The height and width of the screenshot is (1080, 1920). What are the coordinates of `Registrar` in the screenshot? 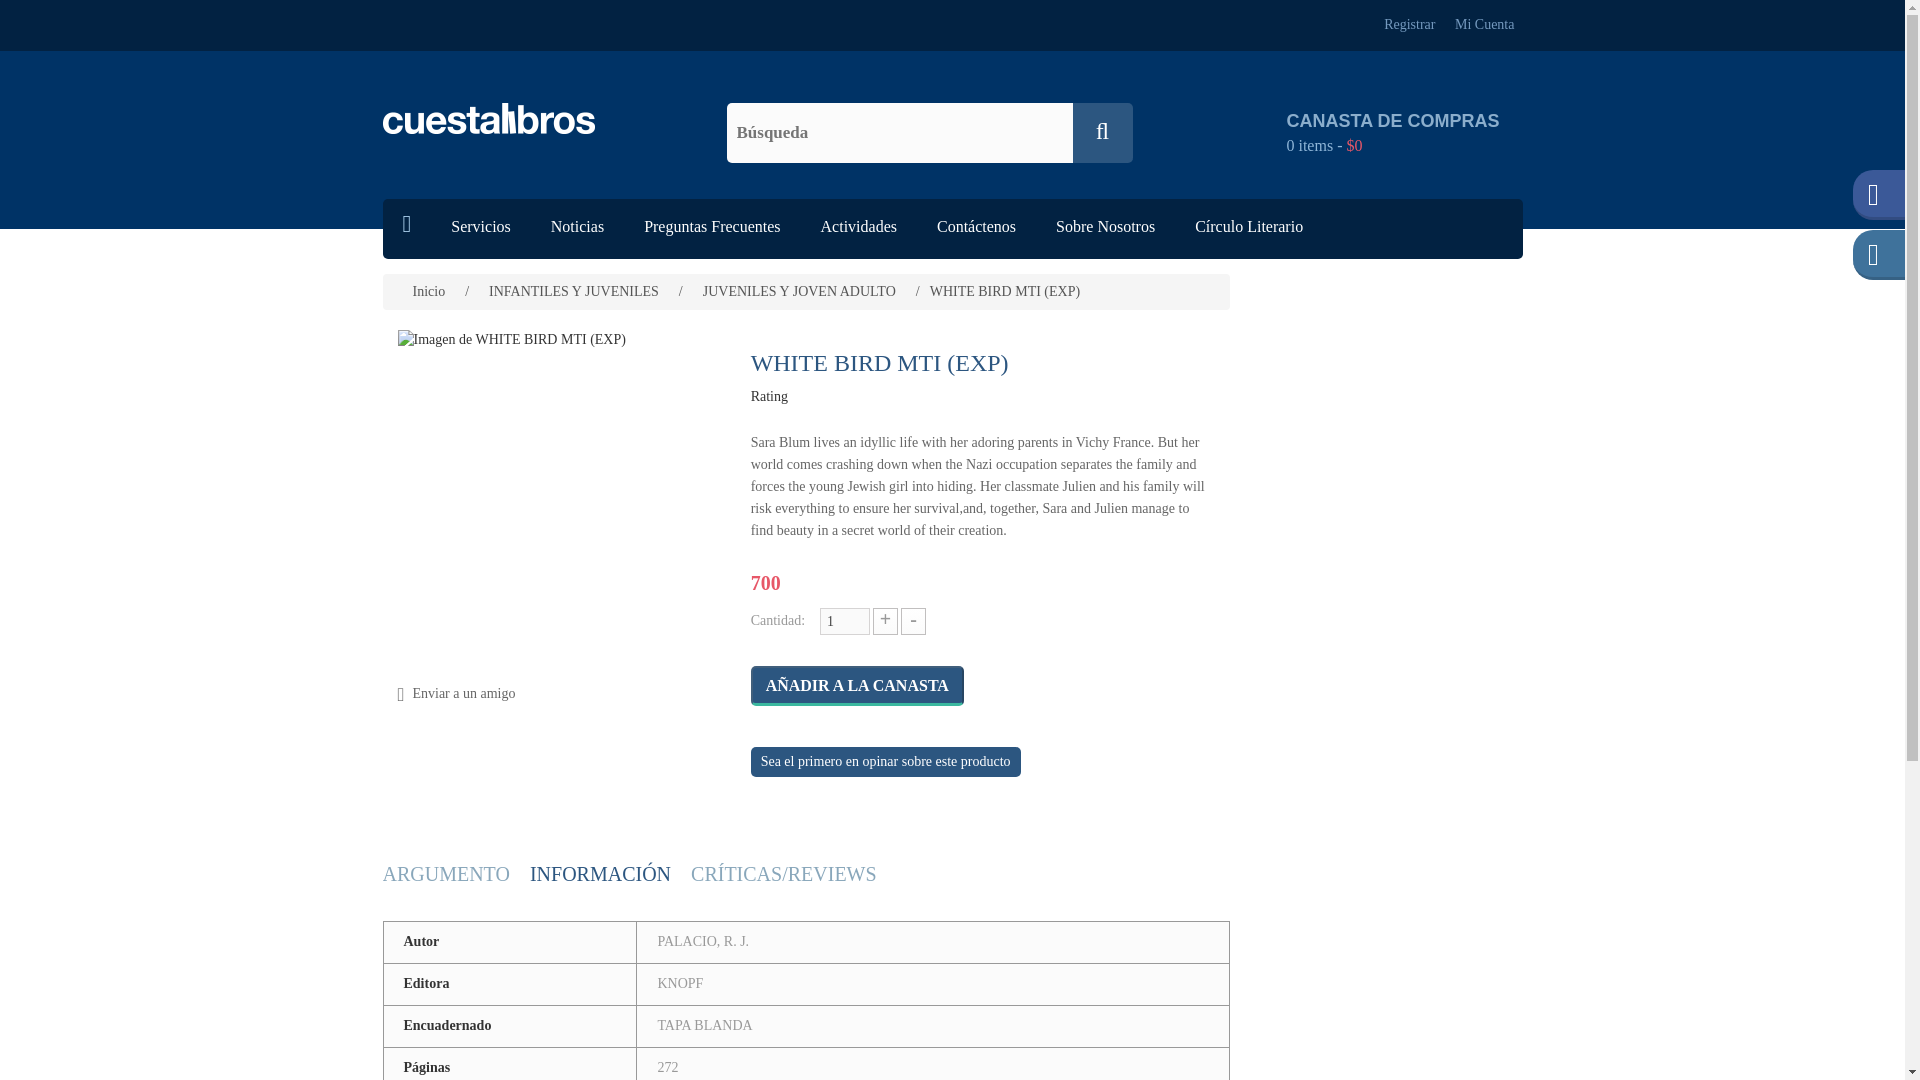 It's located at (1410, 25).